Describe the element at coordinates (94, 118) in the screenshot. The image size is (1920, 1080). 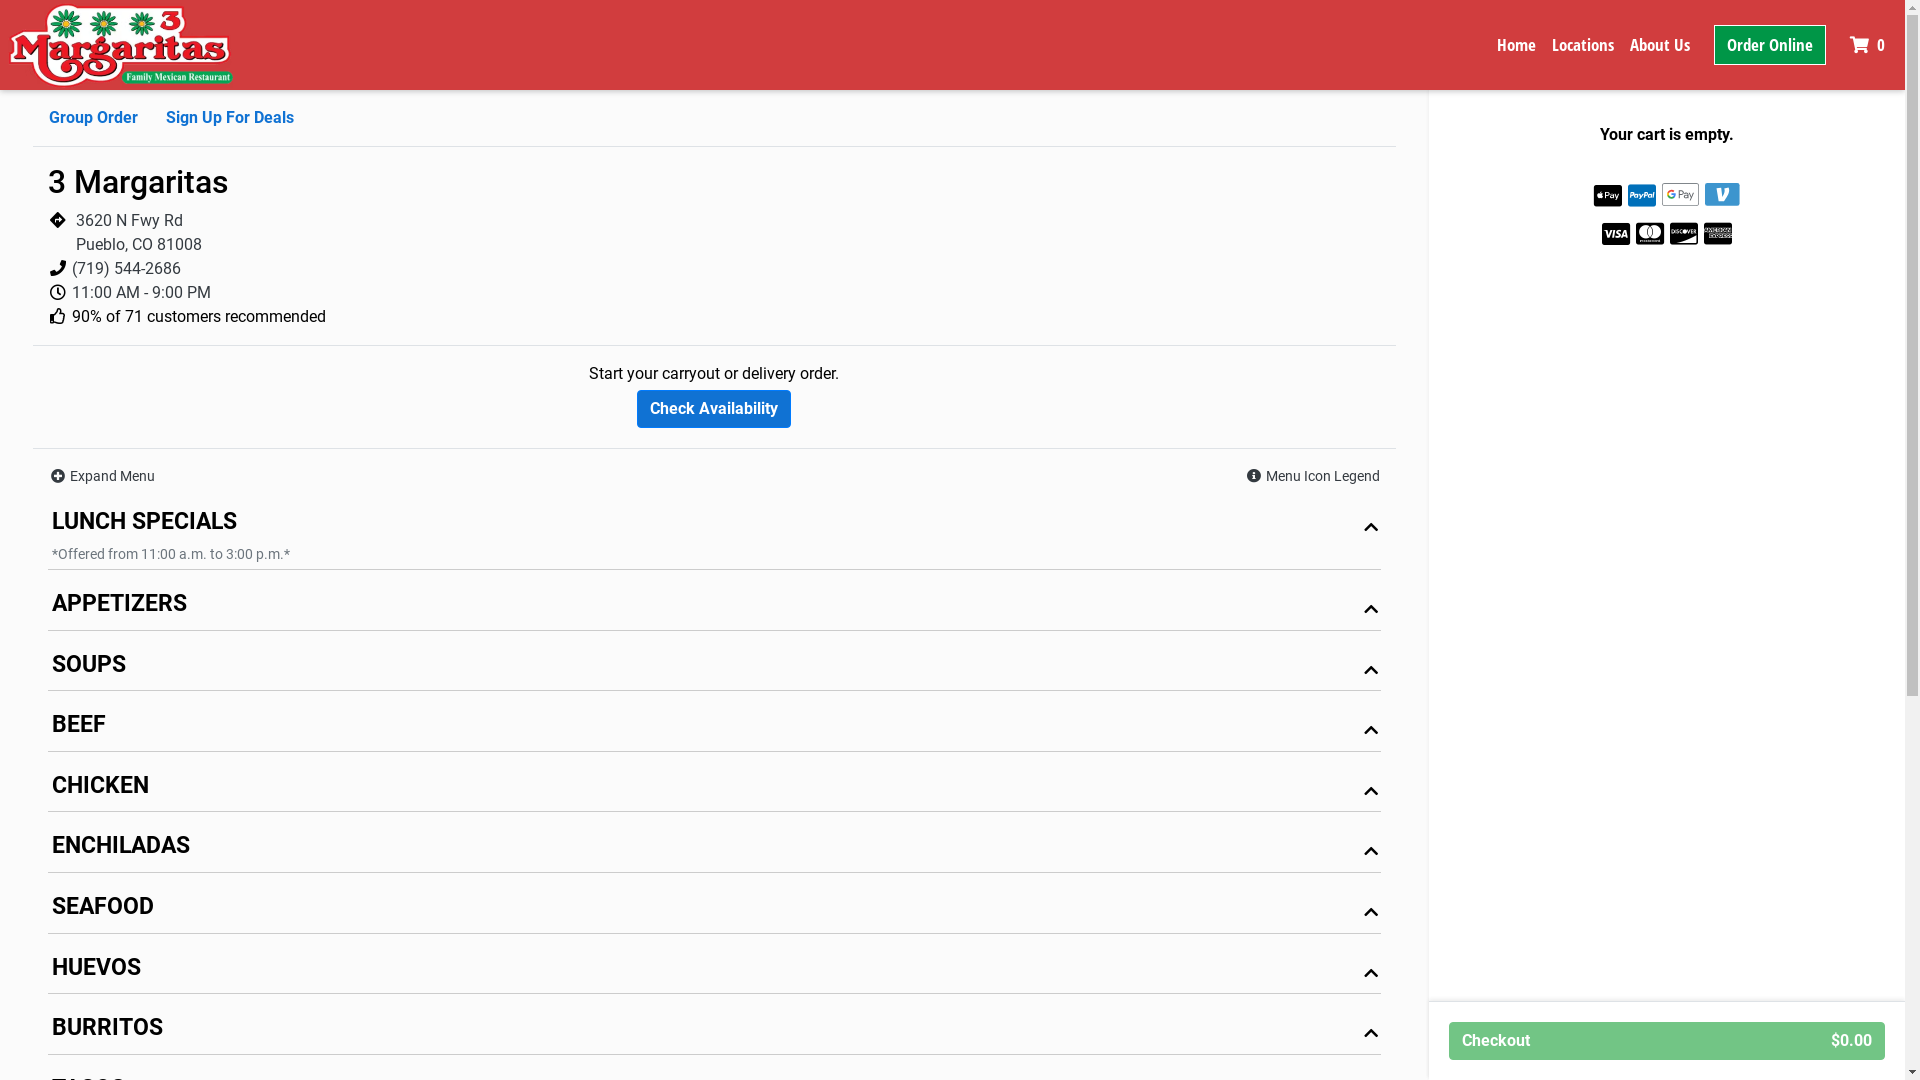
I see `Group Order` at that location.